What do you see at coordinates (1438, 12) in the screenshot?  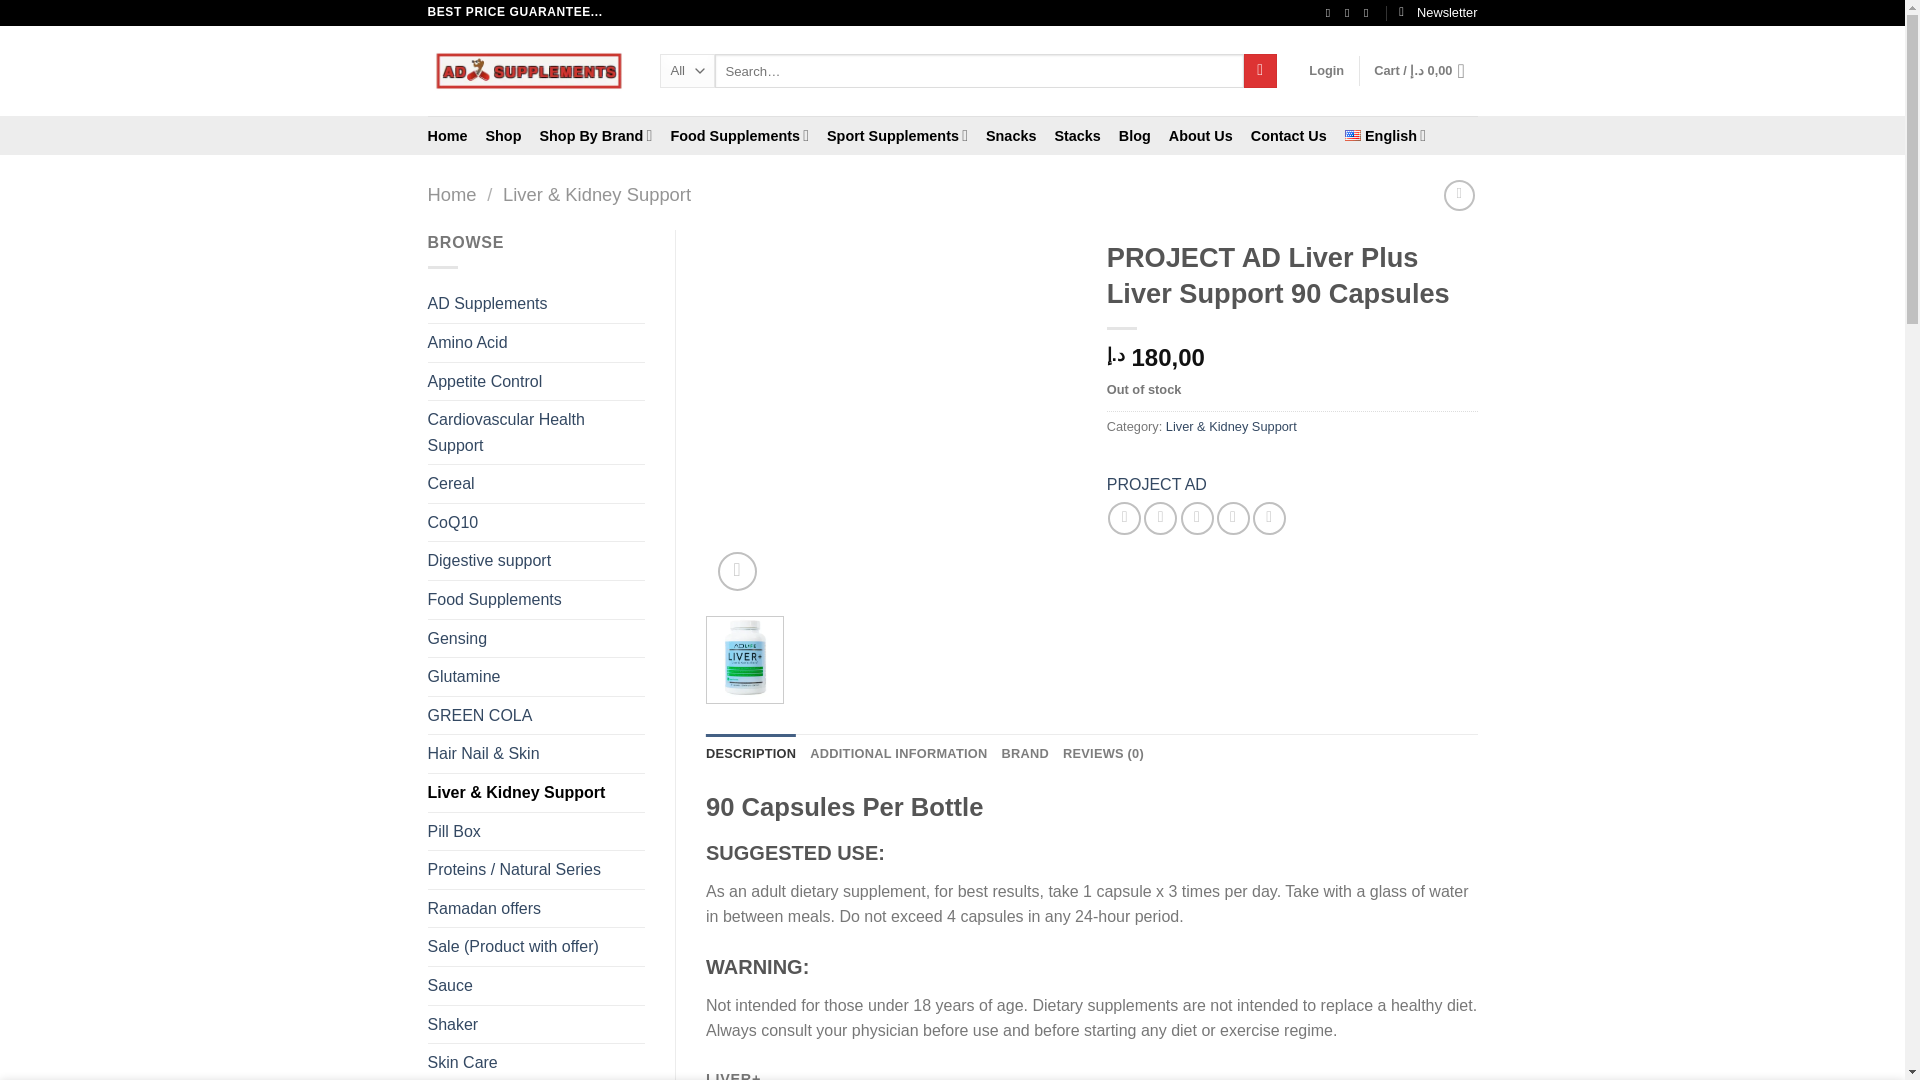 I see `Sign up for Newsletter` at bounding box center [1438, 12].